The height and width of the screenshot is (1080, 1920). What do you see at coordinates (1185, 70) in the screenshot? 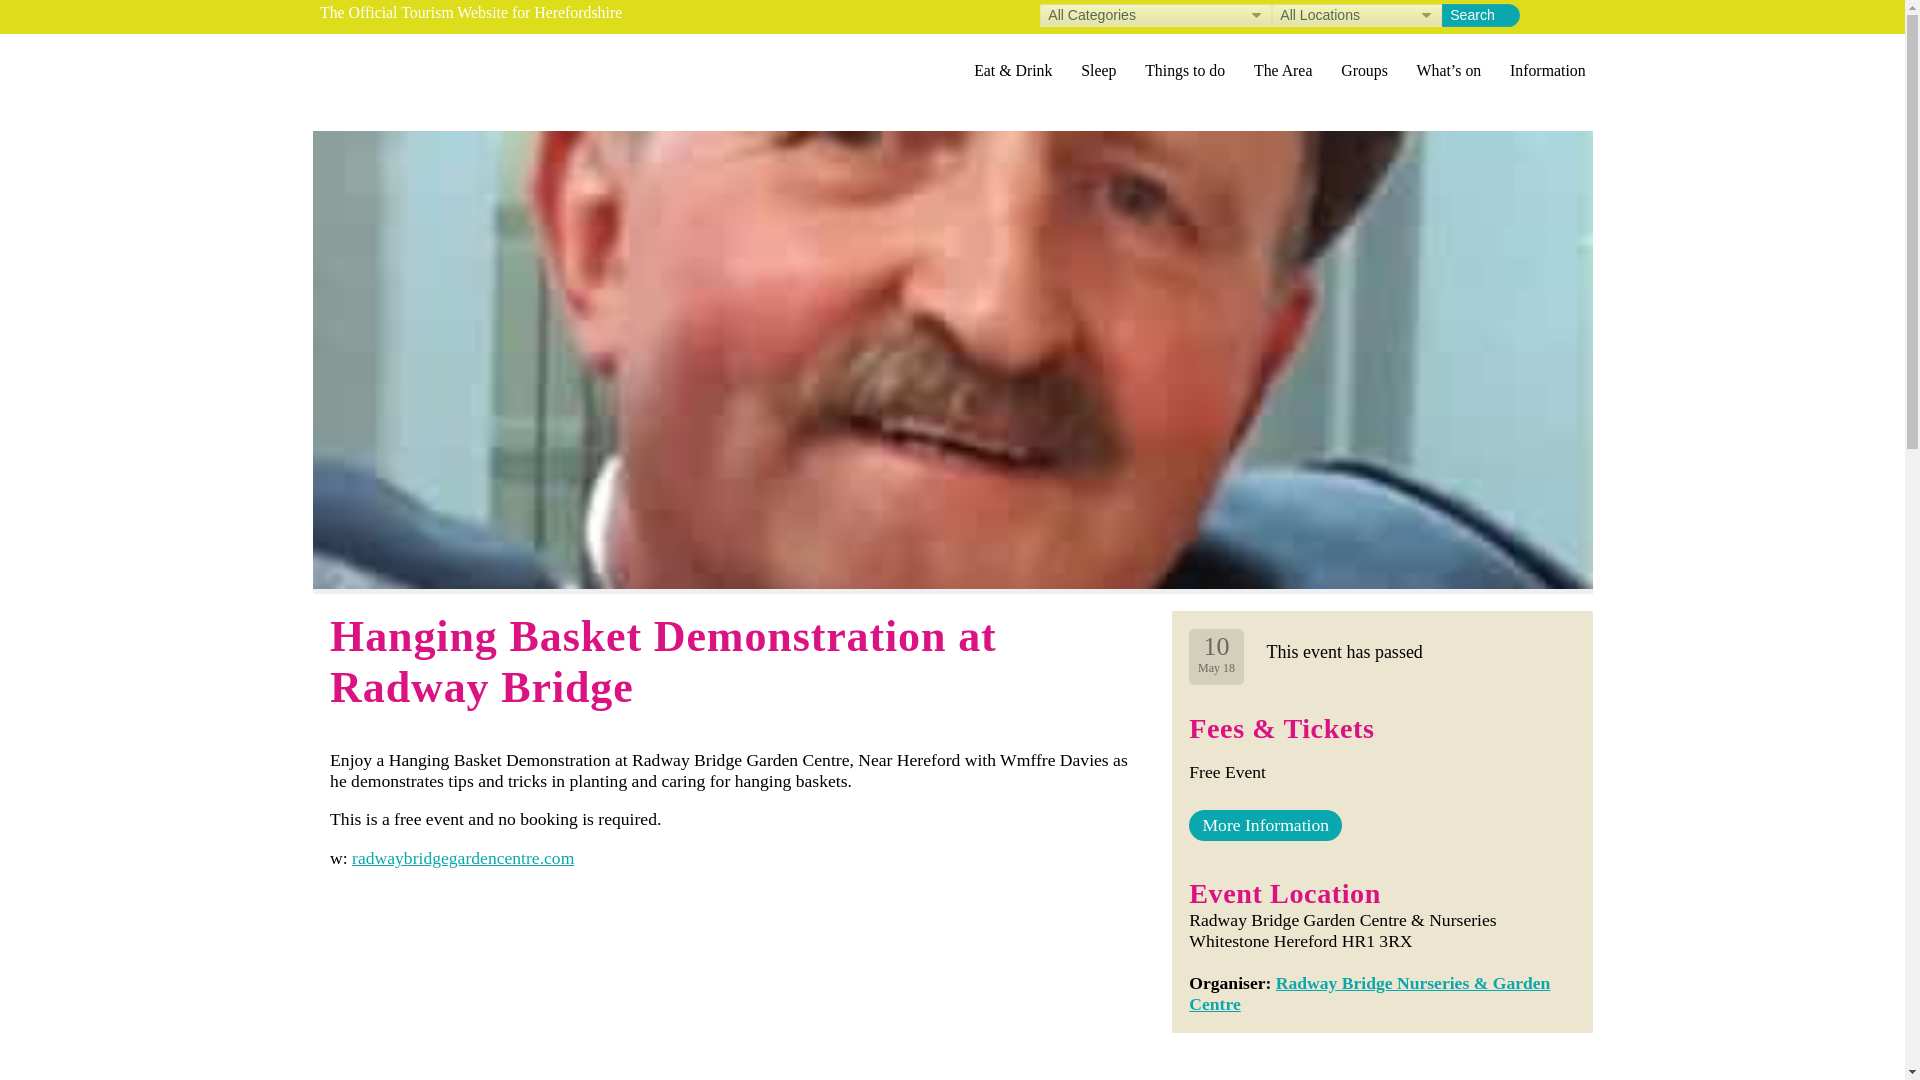
I see `Things to do` at bounding box center [1185, 70].